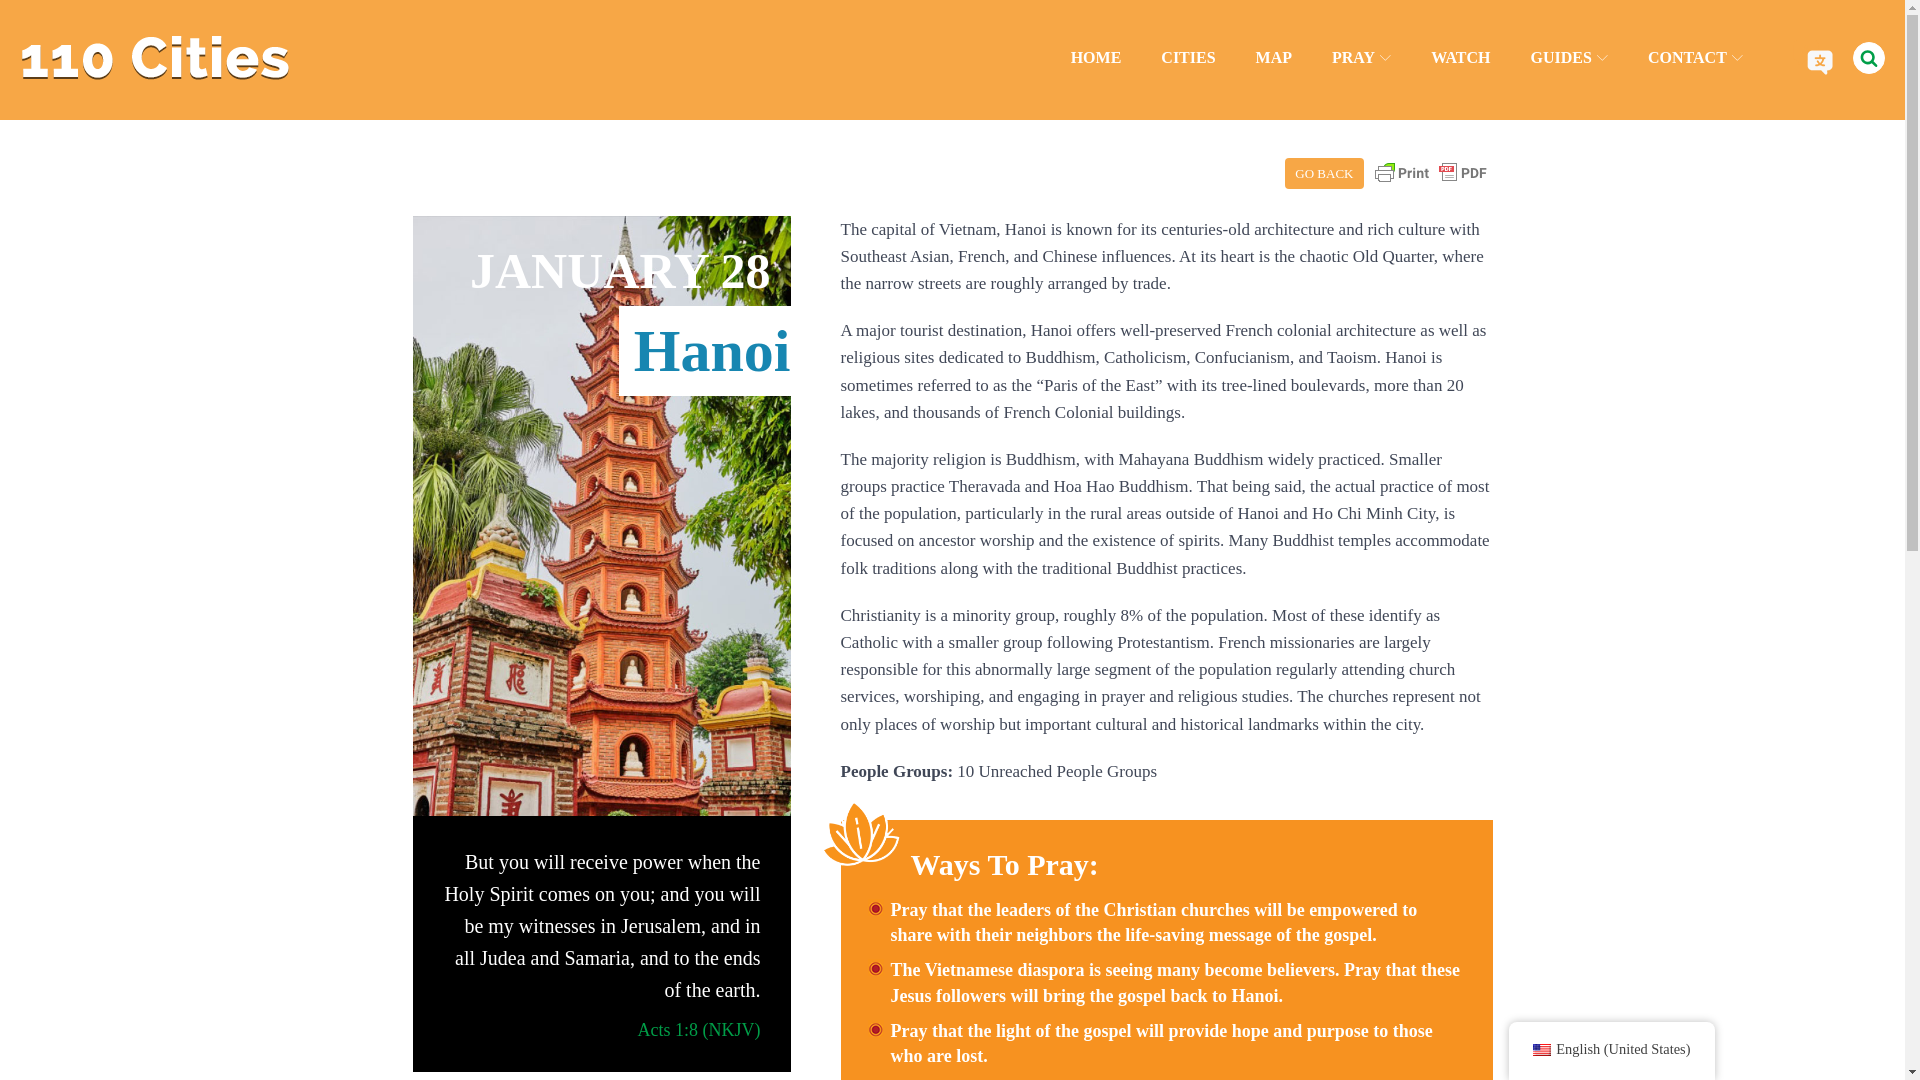 Image resolution: width=1920 pixels, height=1080 pixels. What do you see at coordinates (1274, 58) in the screenshot?
I see `MAP` at bounding box center [1274, 58].